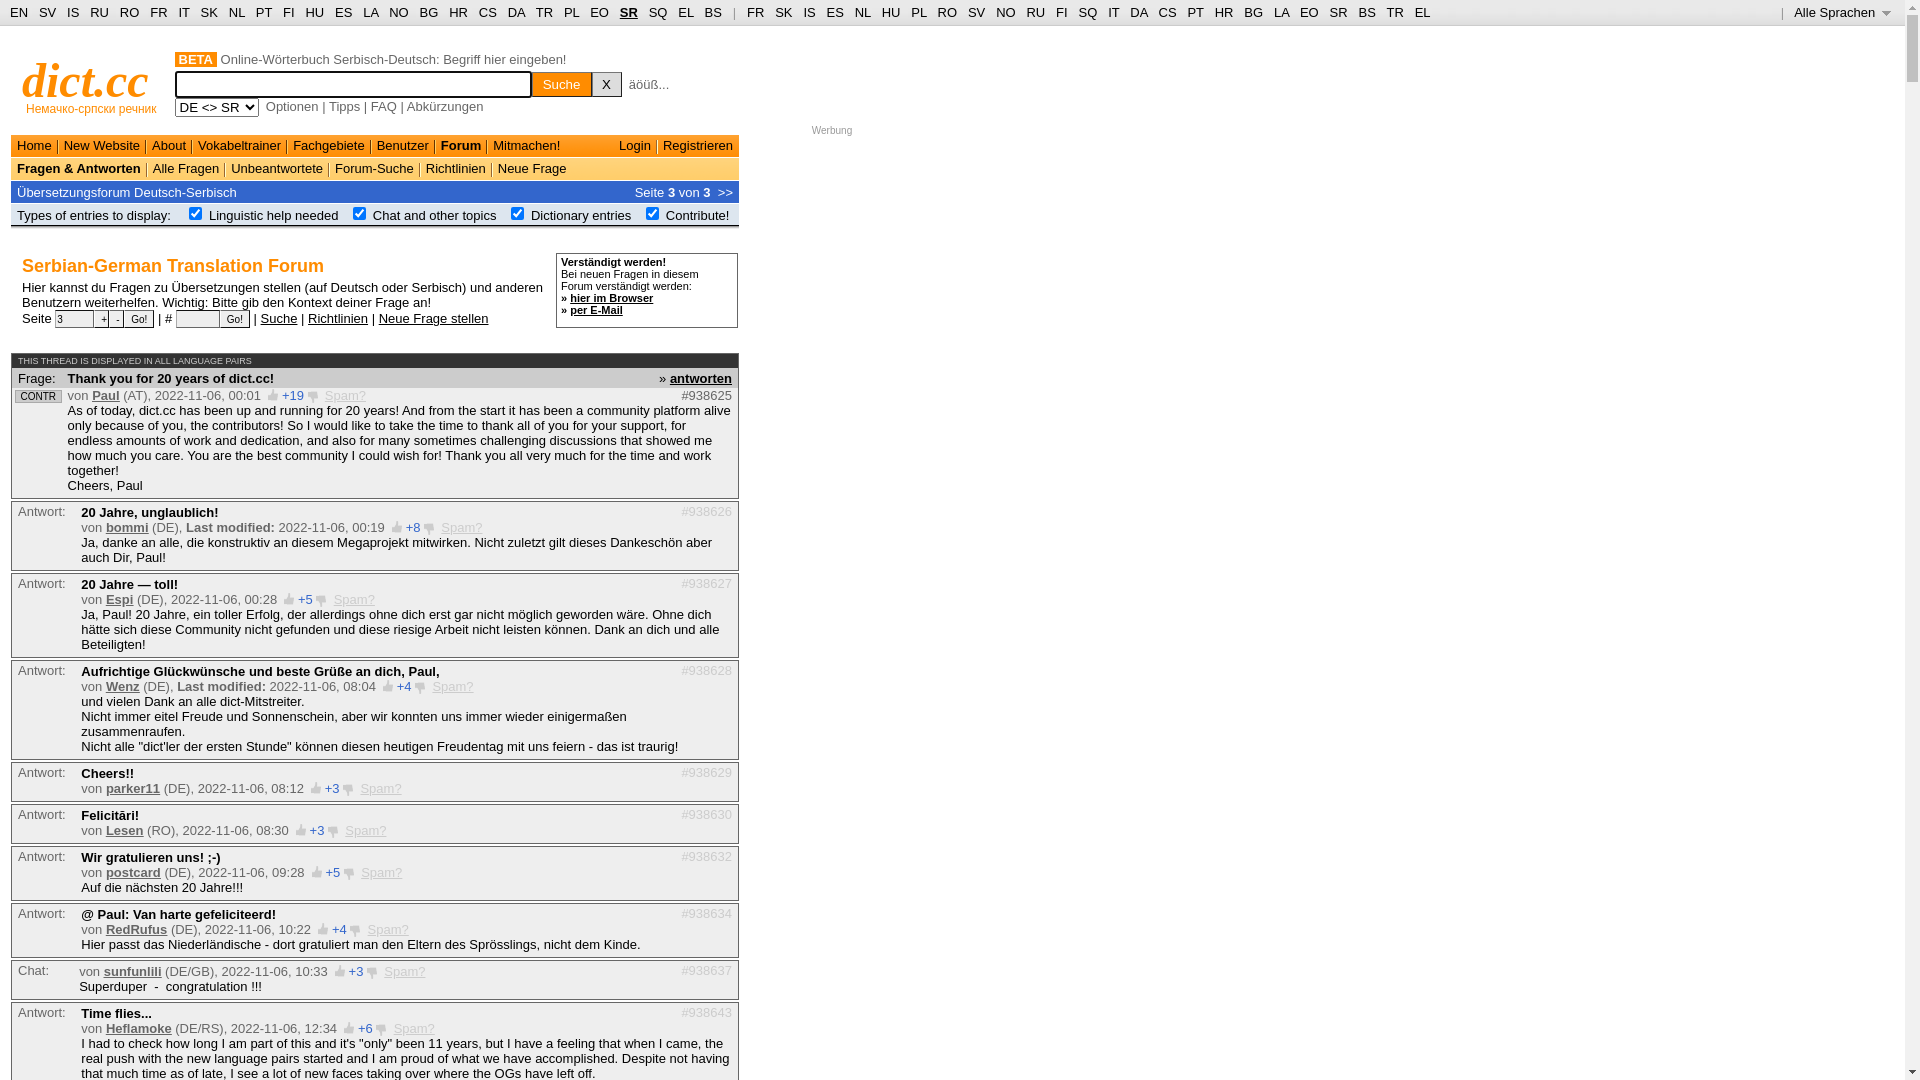 The width and height of the screenshot is (1920, 1080). What do you see at coordinates (976, 12) in the screenshot?
I see `SV` at bounding box center [976, 12].